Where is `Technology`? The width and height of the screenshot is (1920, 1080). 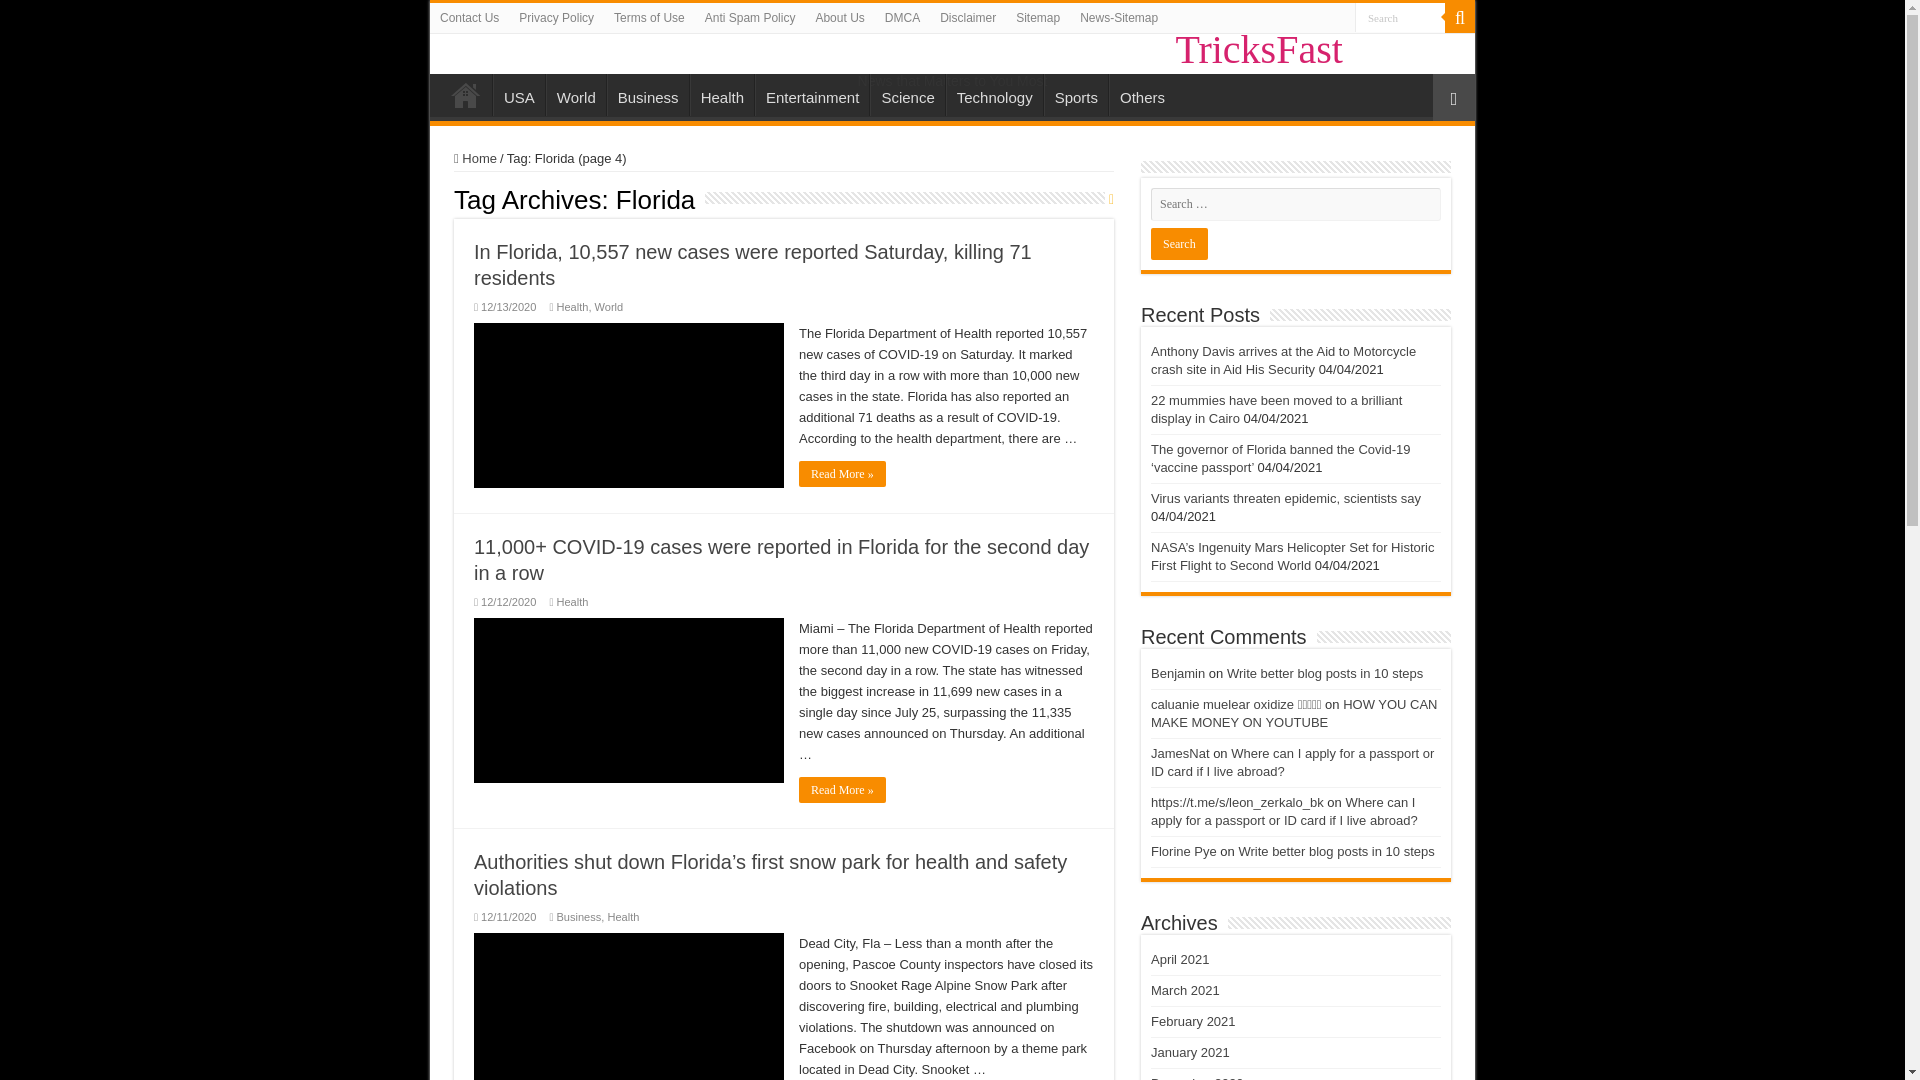
Technology is located at coordinates (994, 94).